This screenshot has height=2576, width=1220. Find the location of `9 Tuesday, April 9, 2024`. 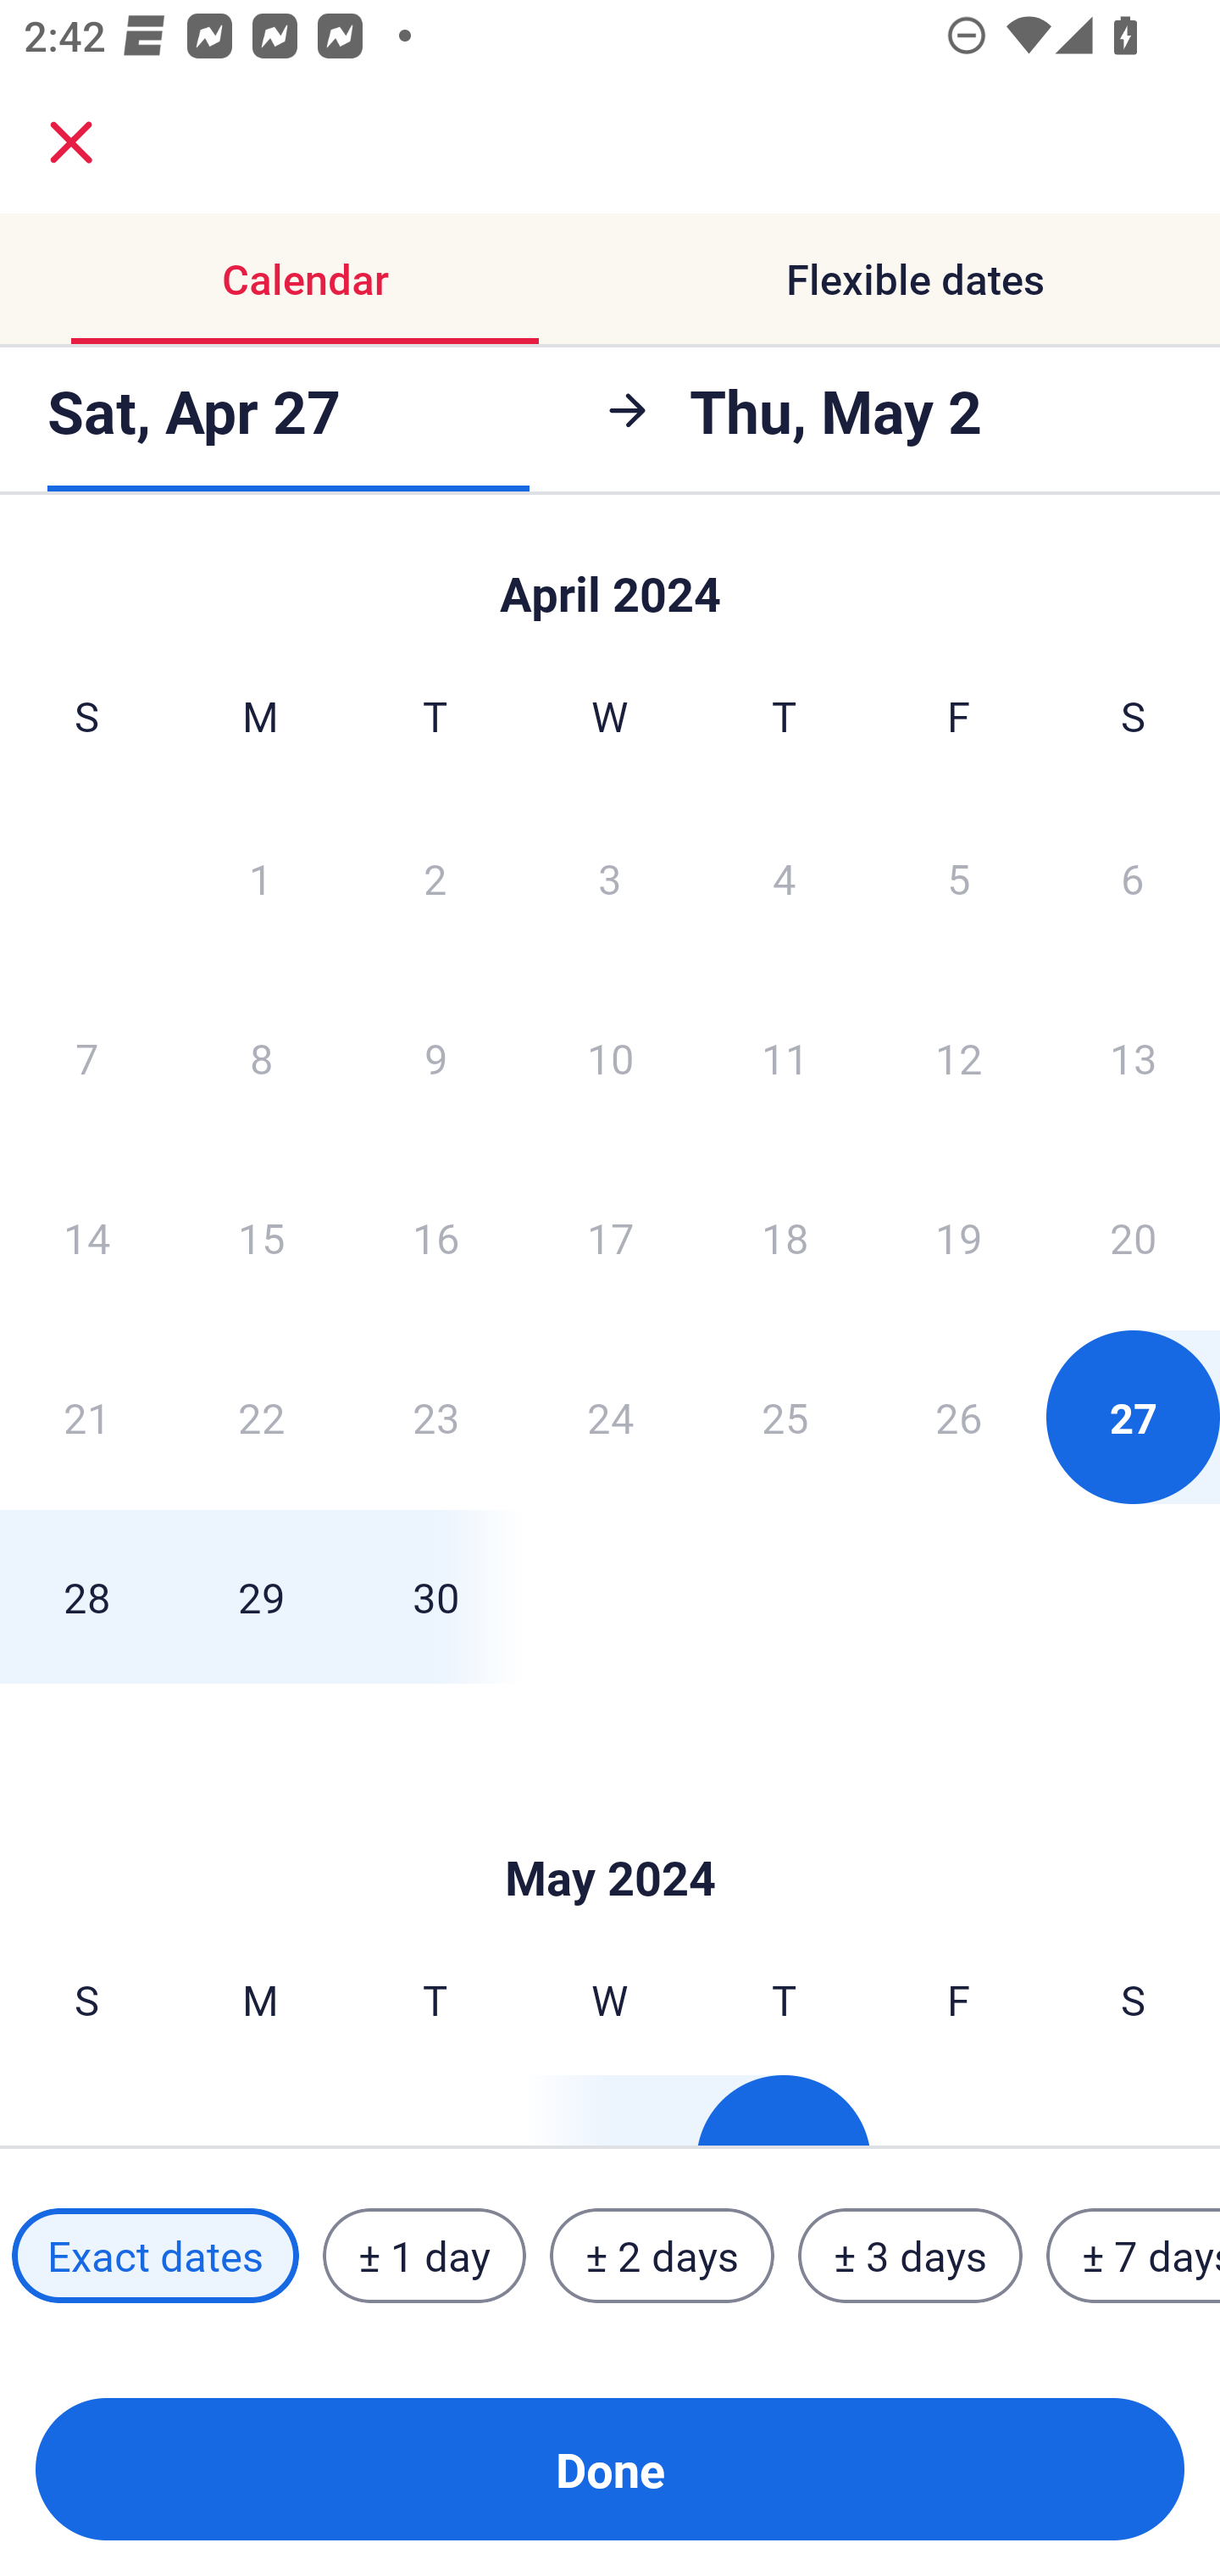

9 Tuesday, April 9, 2024 is located at coordinates (435, 1058).